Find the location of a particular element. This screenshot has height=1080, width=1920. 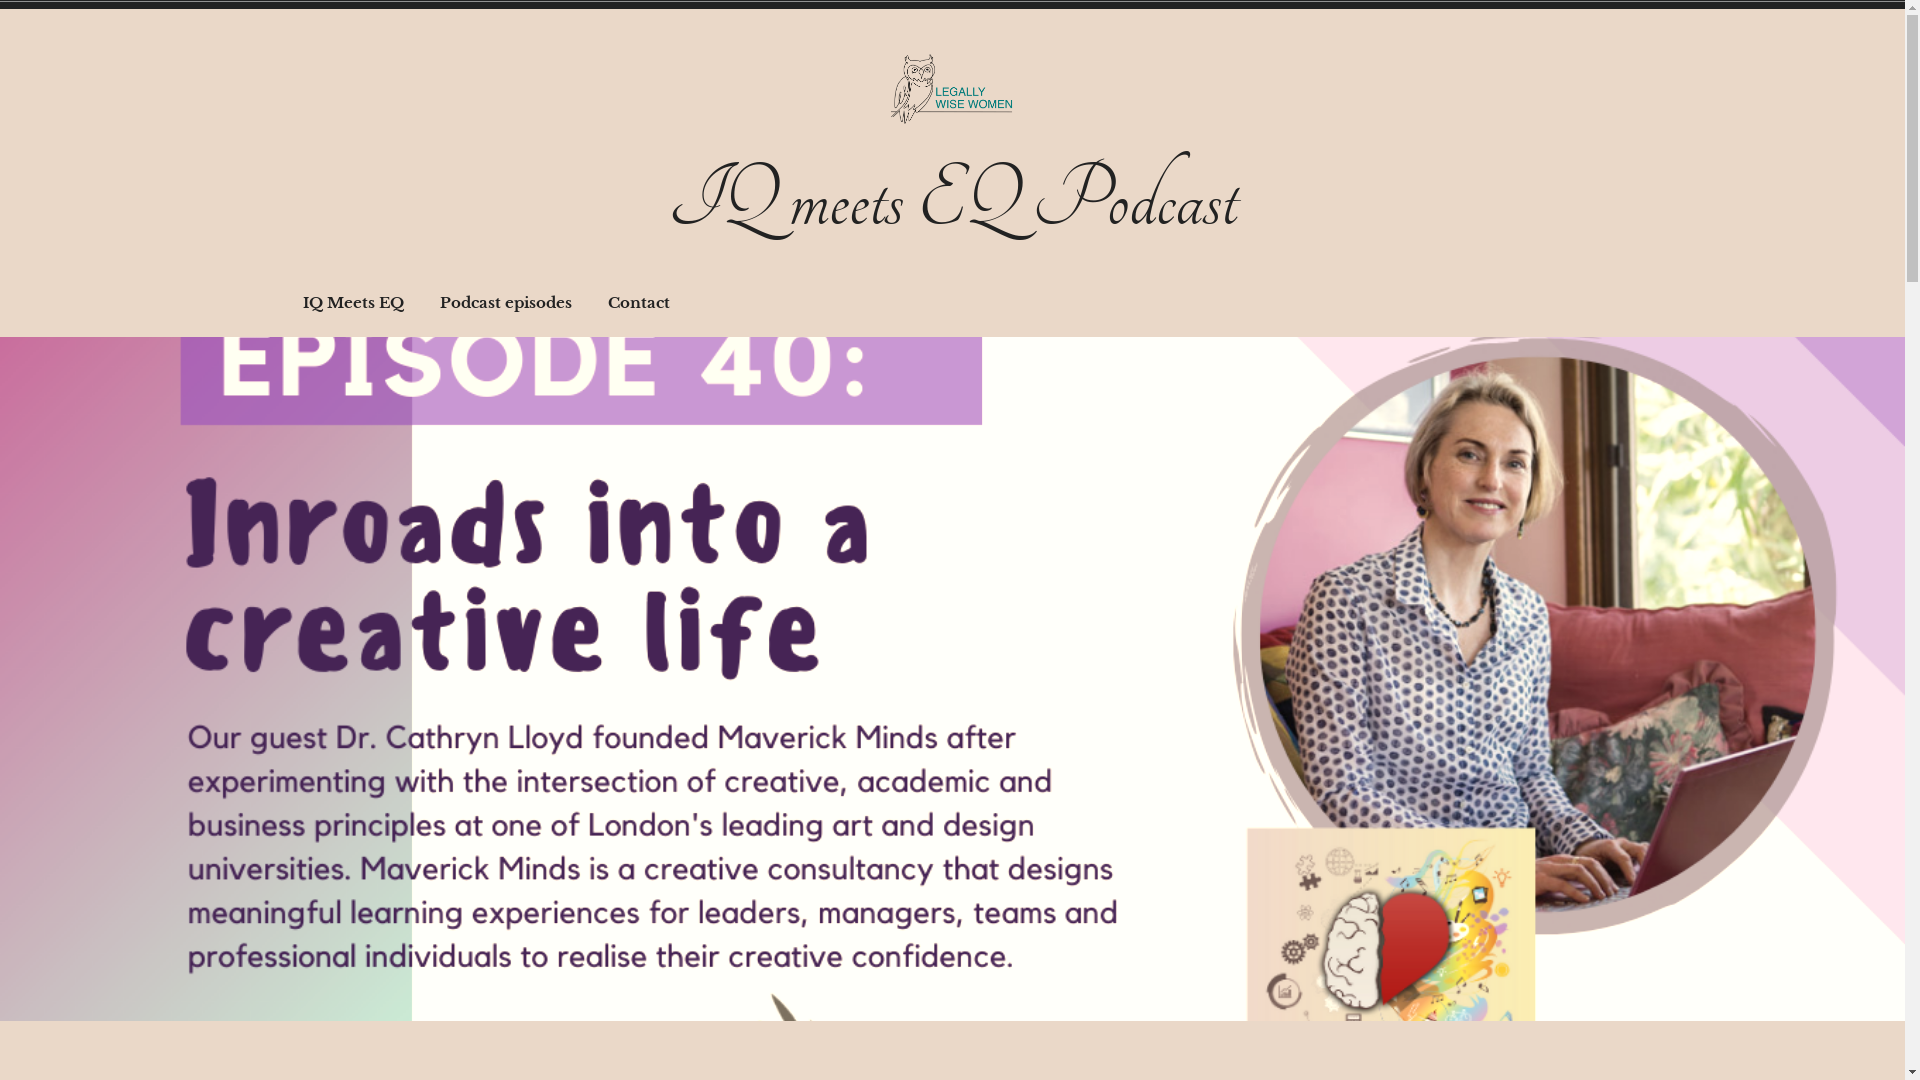

IQ meets EQ Podcast is located at coordinates (952, 201).